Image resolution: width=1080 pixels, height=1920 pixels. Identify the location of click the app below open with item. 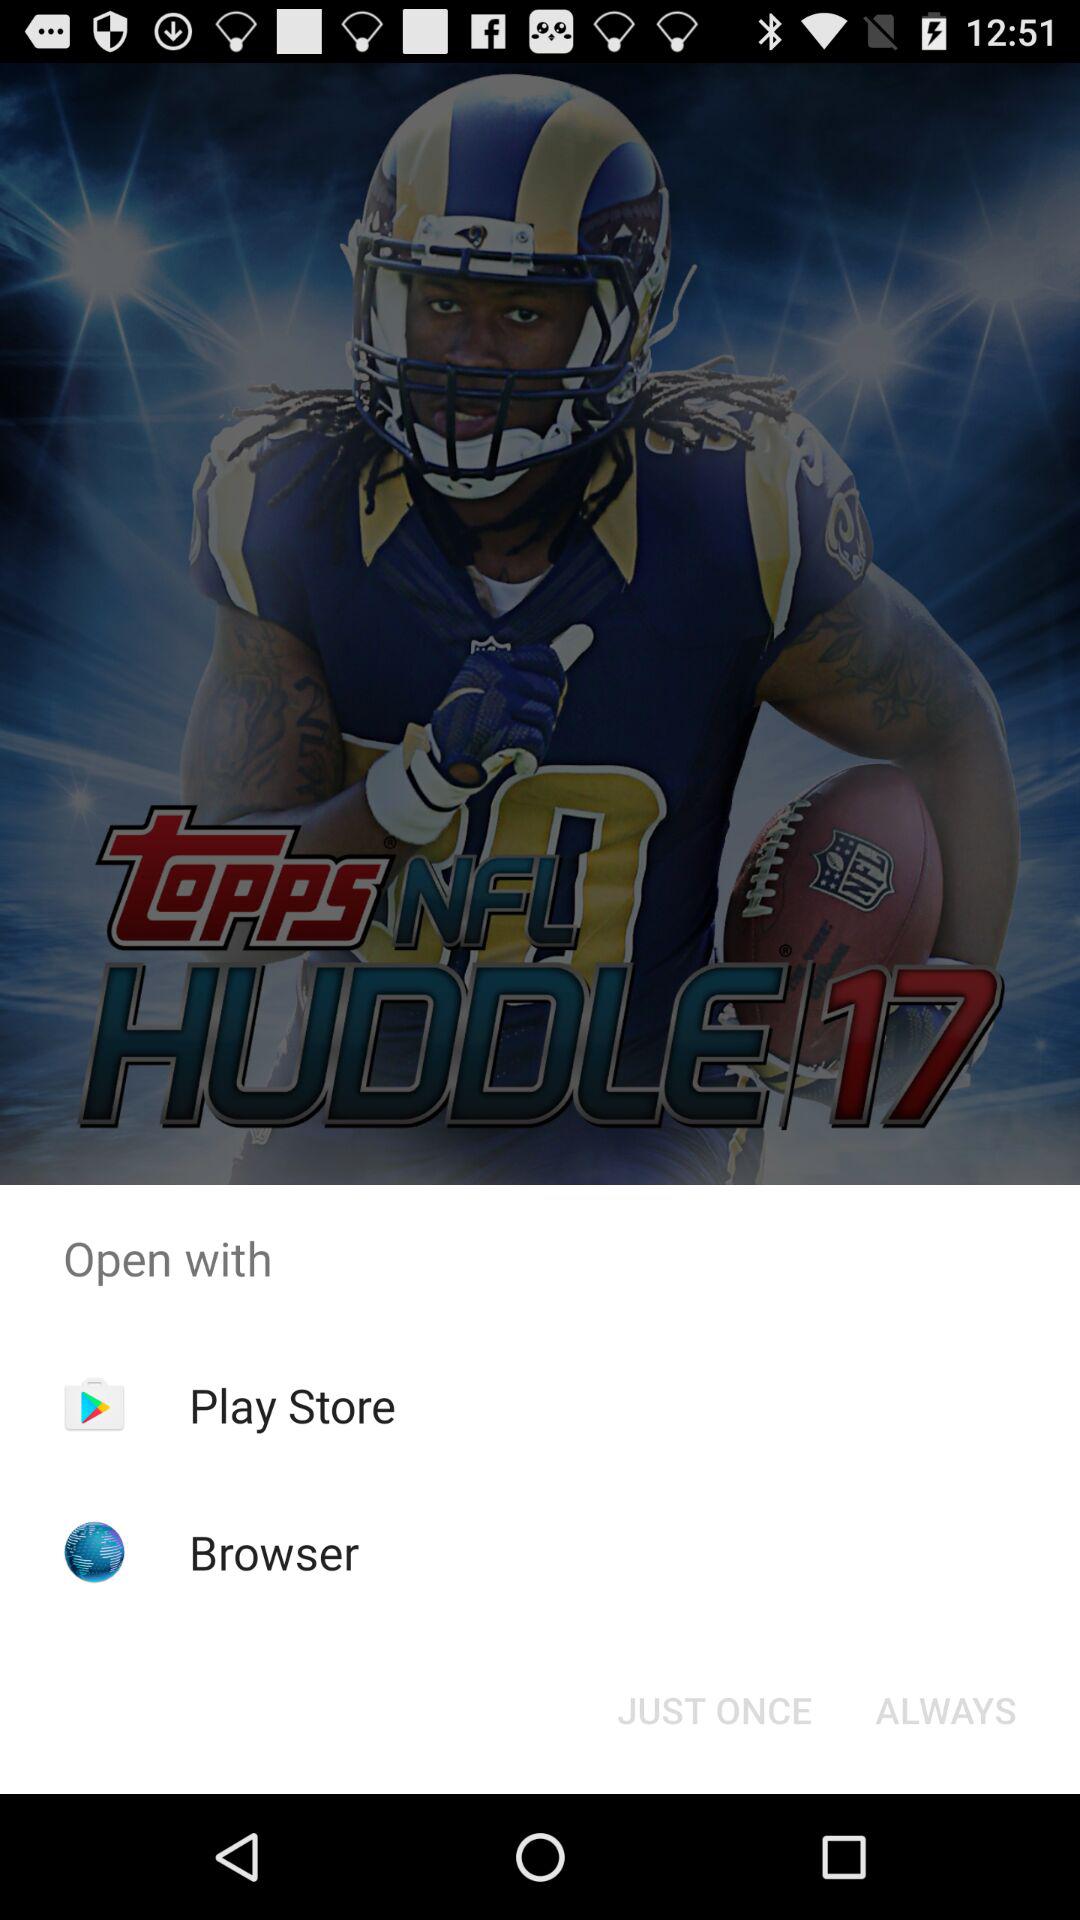
(292, 1405).